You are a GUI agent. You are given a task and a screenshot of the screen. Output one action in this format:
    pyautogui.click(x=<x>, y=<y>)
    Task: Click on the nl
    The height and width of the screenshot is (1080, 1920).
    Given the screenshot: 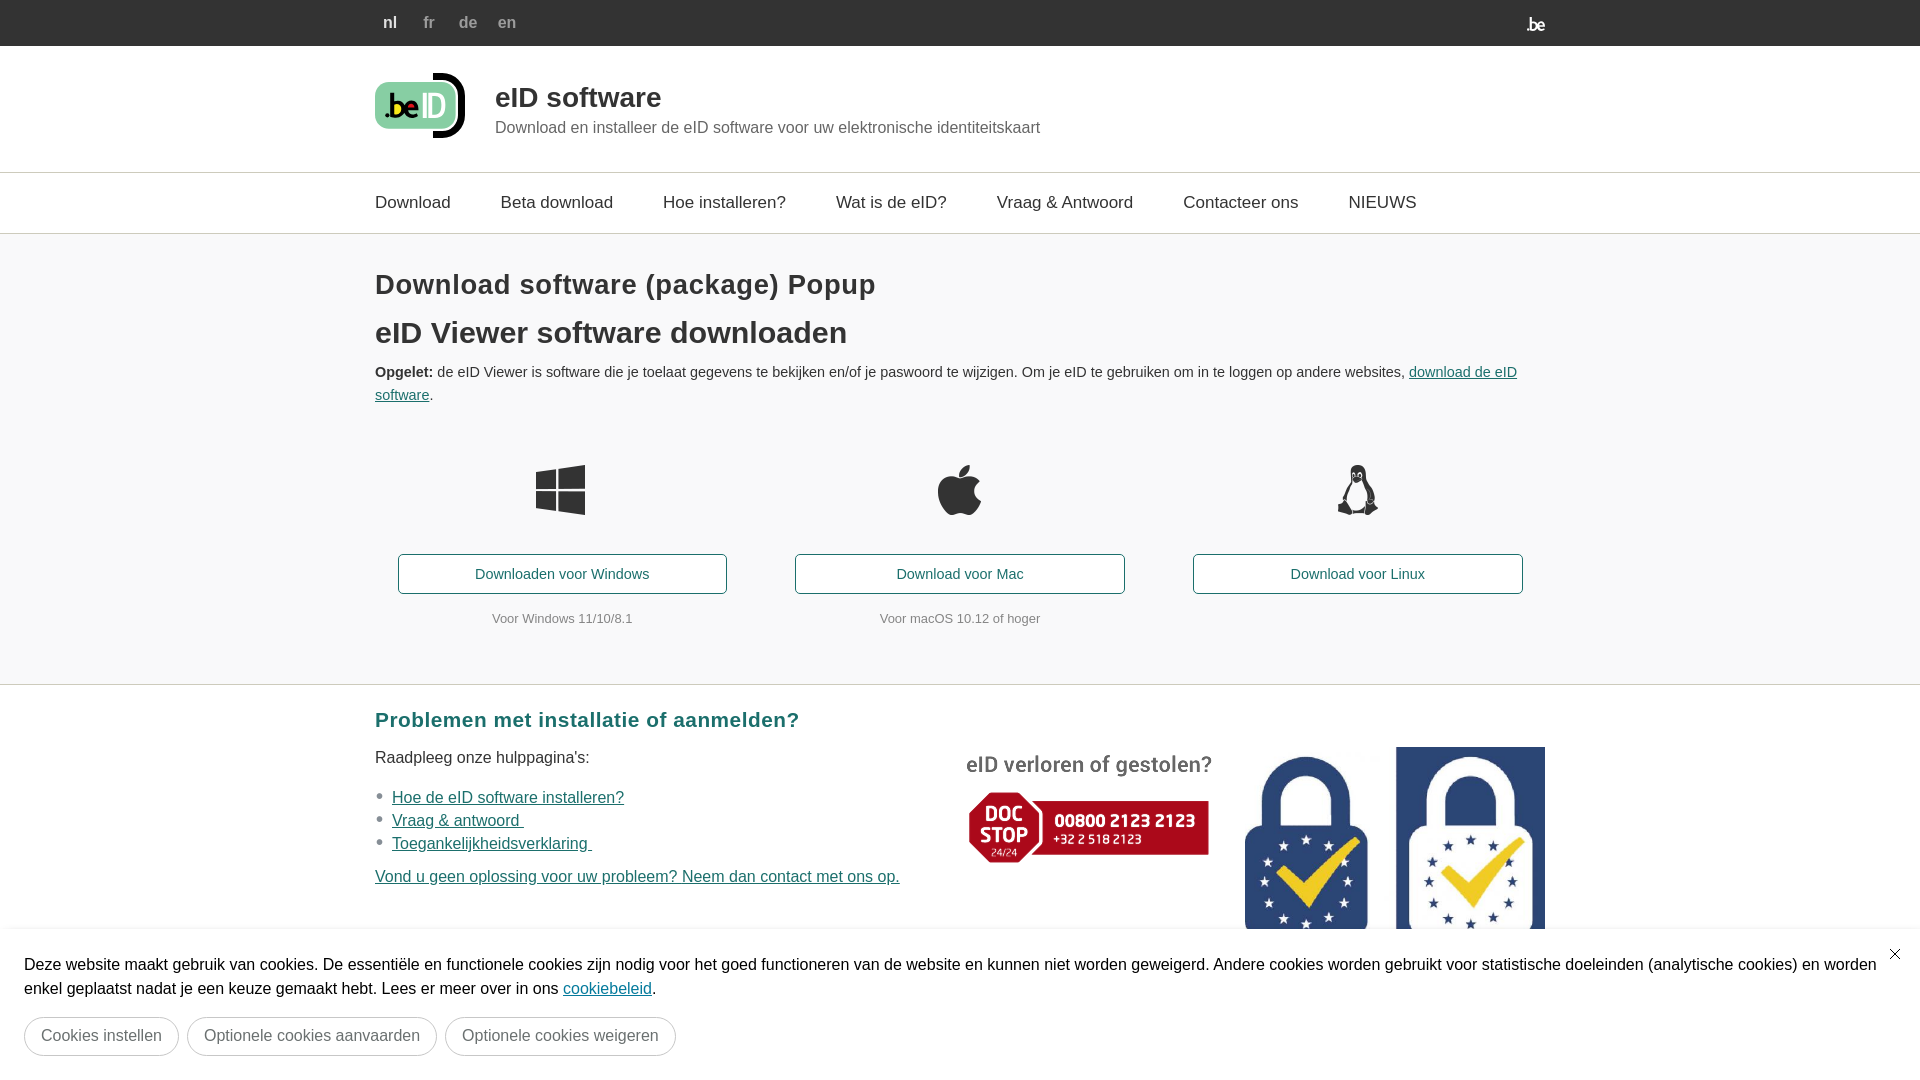 What is the action you would take?
    pyautogui.click(x=390, y=23)
    